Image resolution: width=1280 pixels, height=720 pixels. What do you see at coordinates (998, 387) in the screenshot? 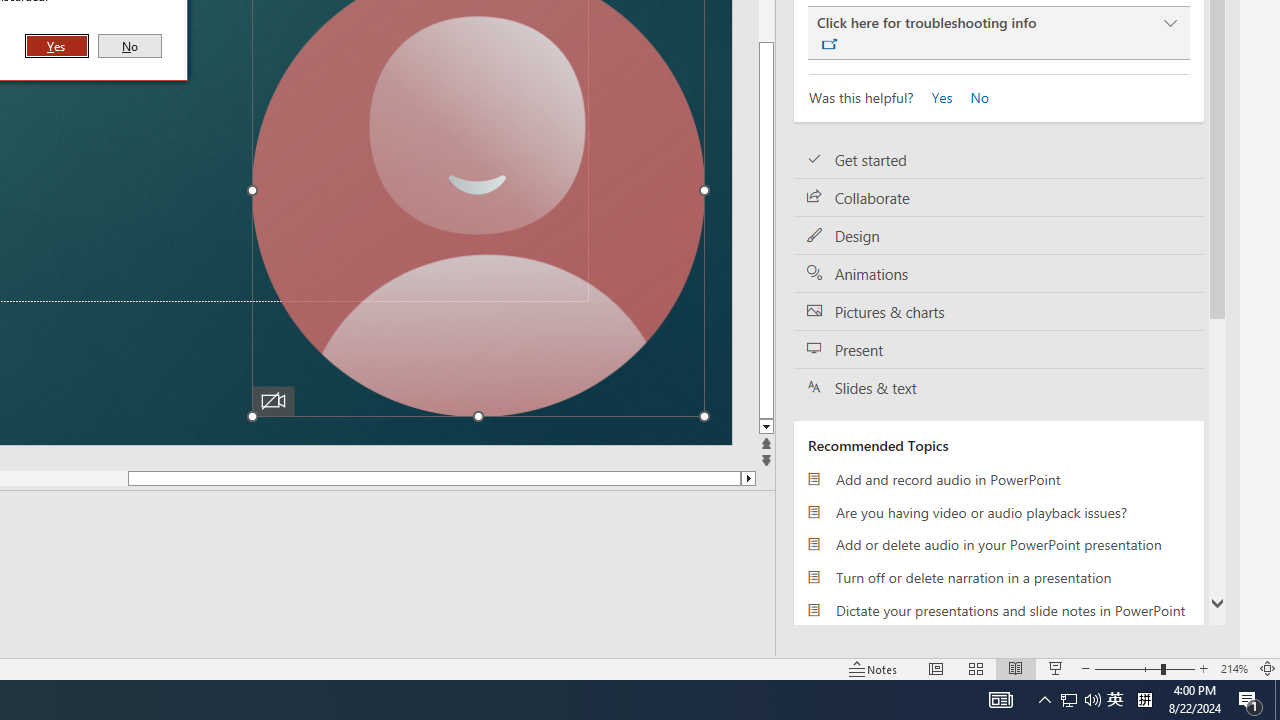
I see `Slides & text` at bounding box center [998, 387].